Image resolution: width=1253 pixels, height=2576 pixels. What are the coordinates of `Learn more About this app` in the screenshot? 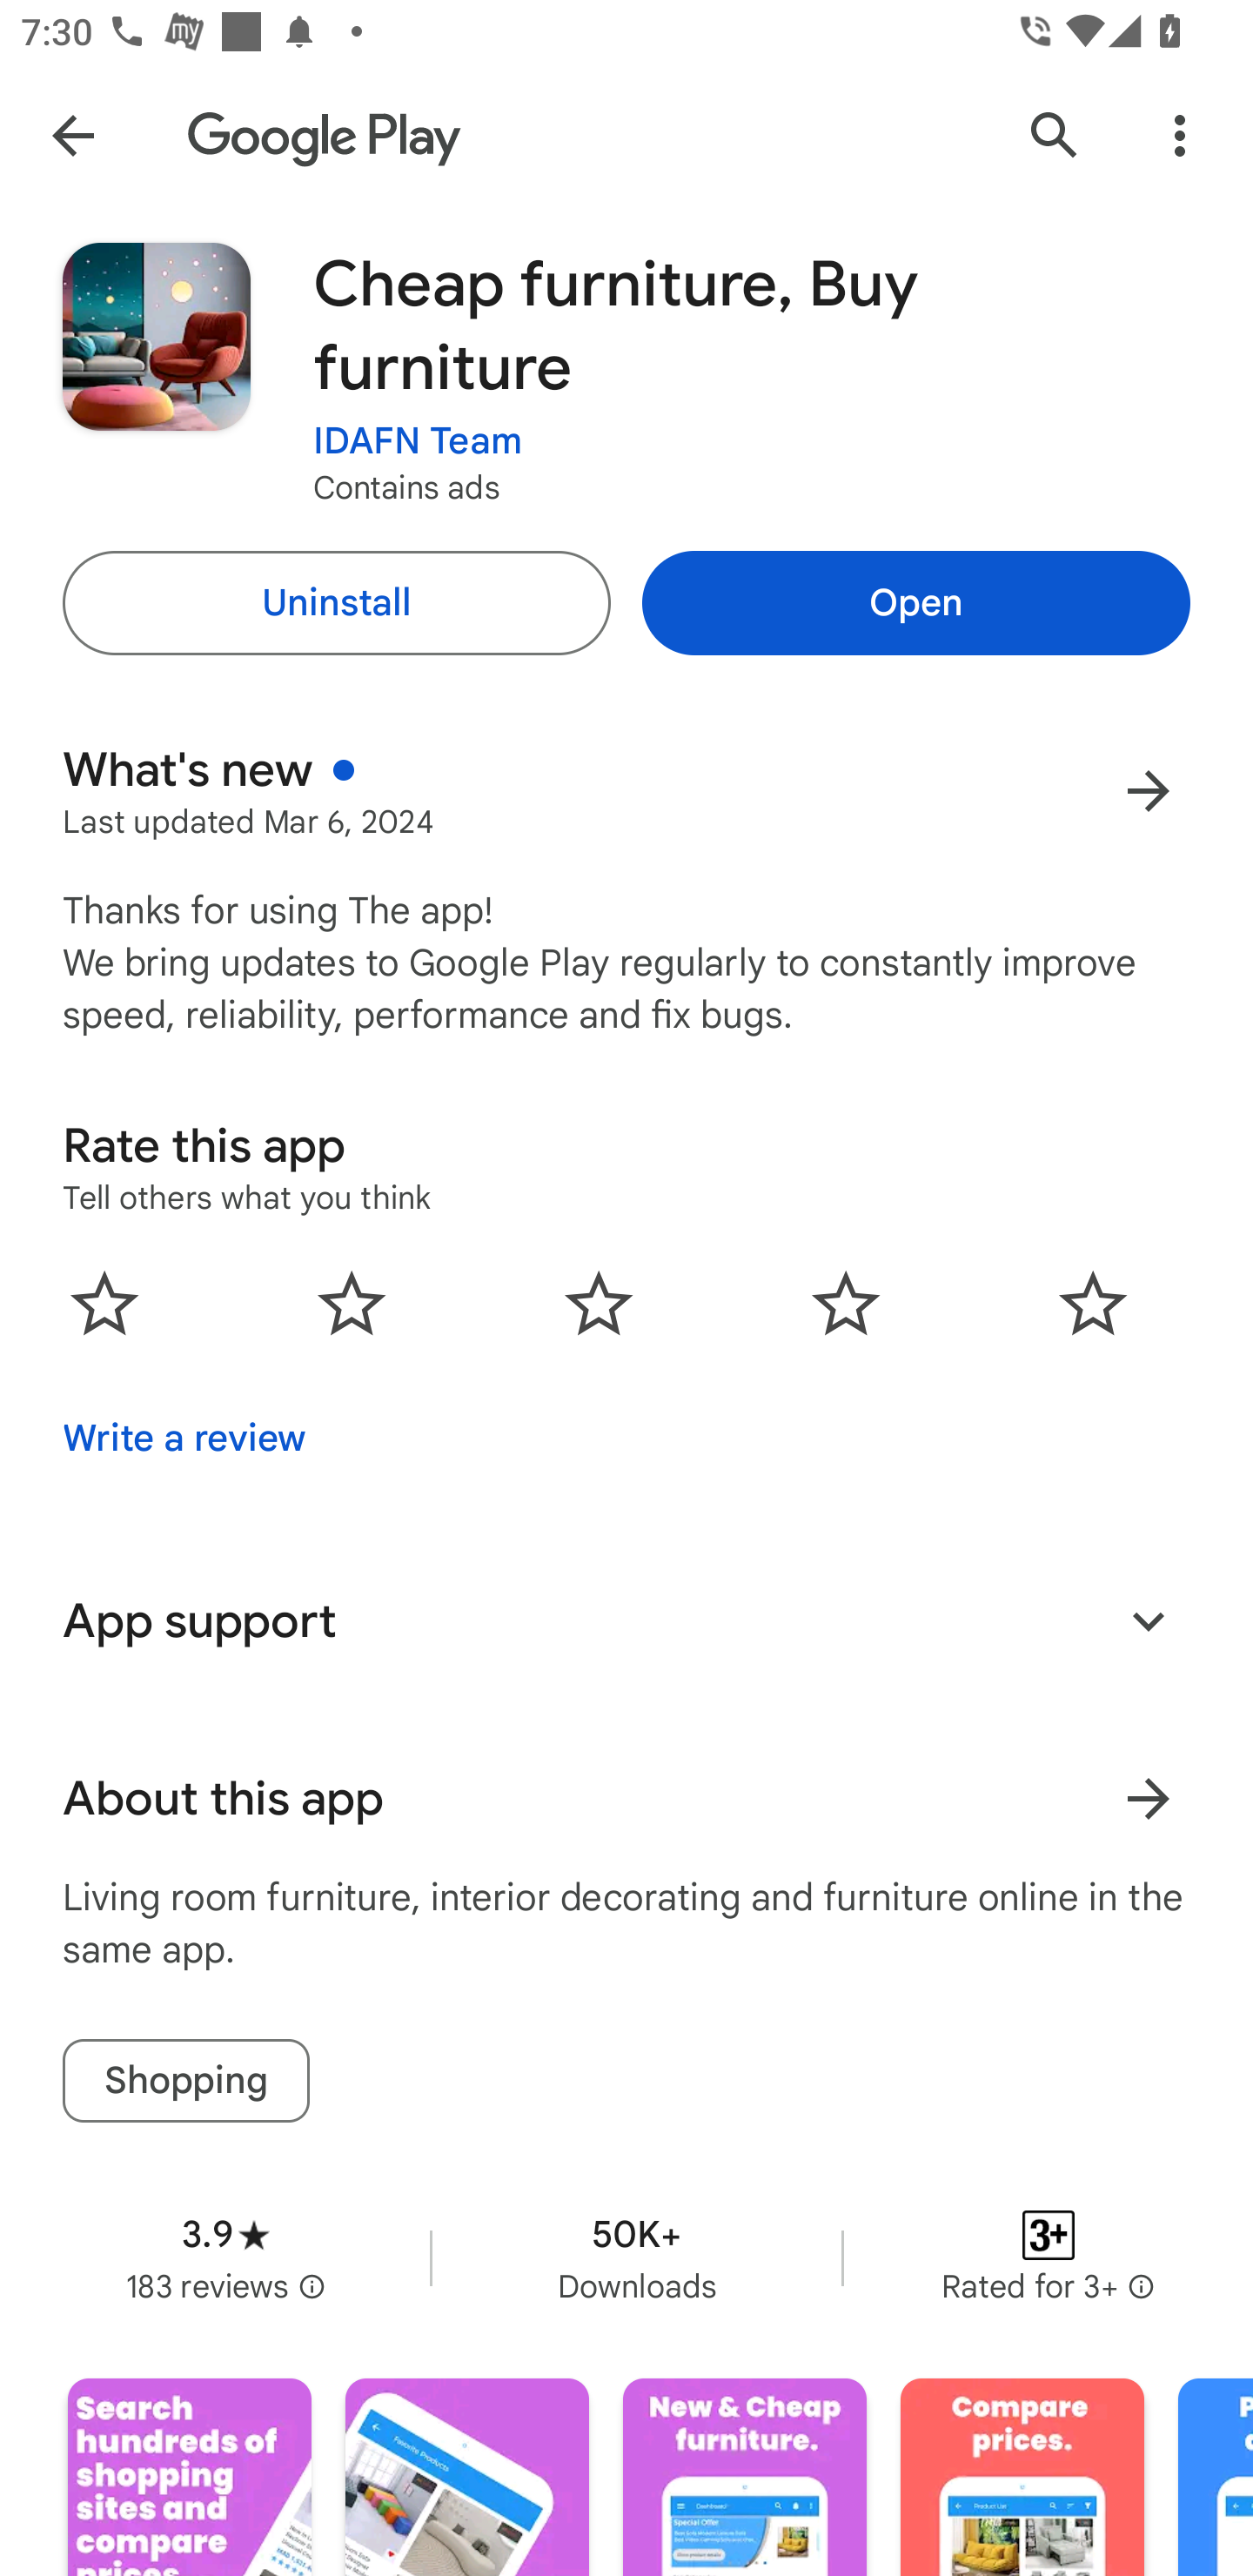 It's located at (1149, 1800).